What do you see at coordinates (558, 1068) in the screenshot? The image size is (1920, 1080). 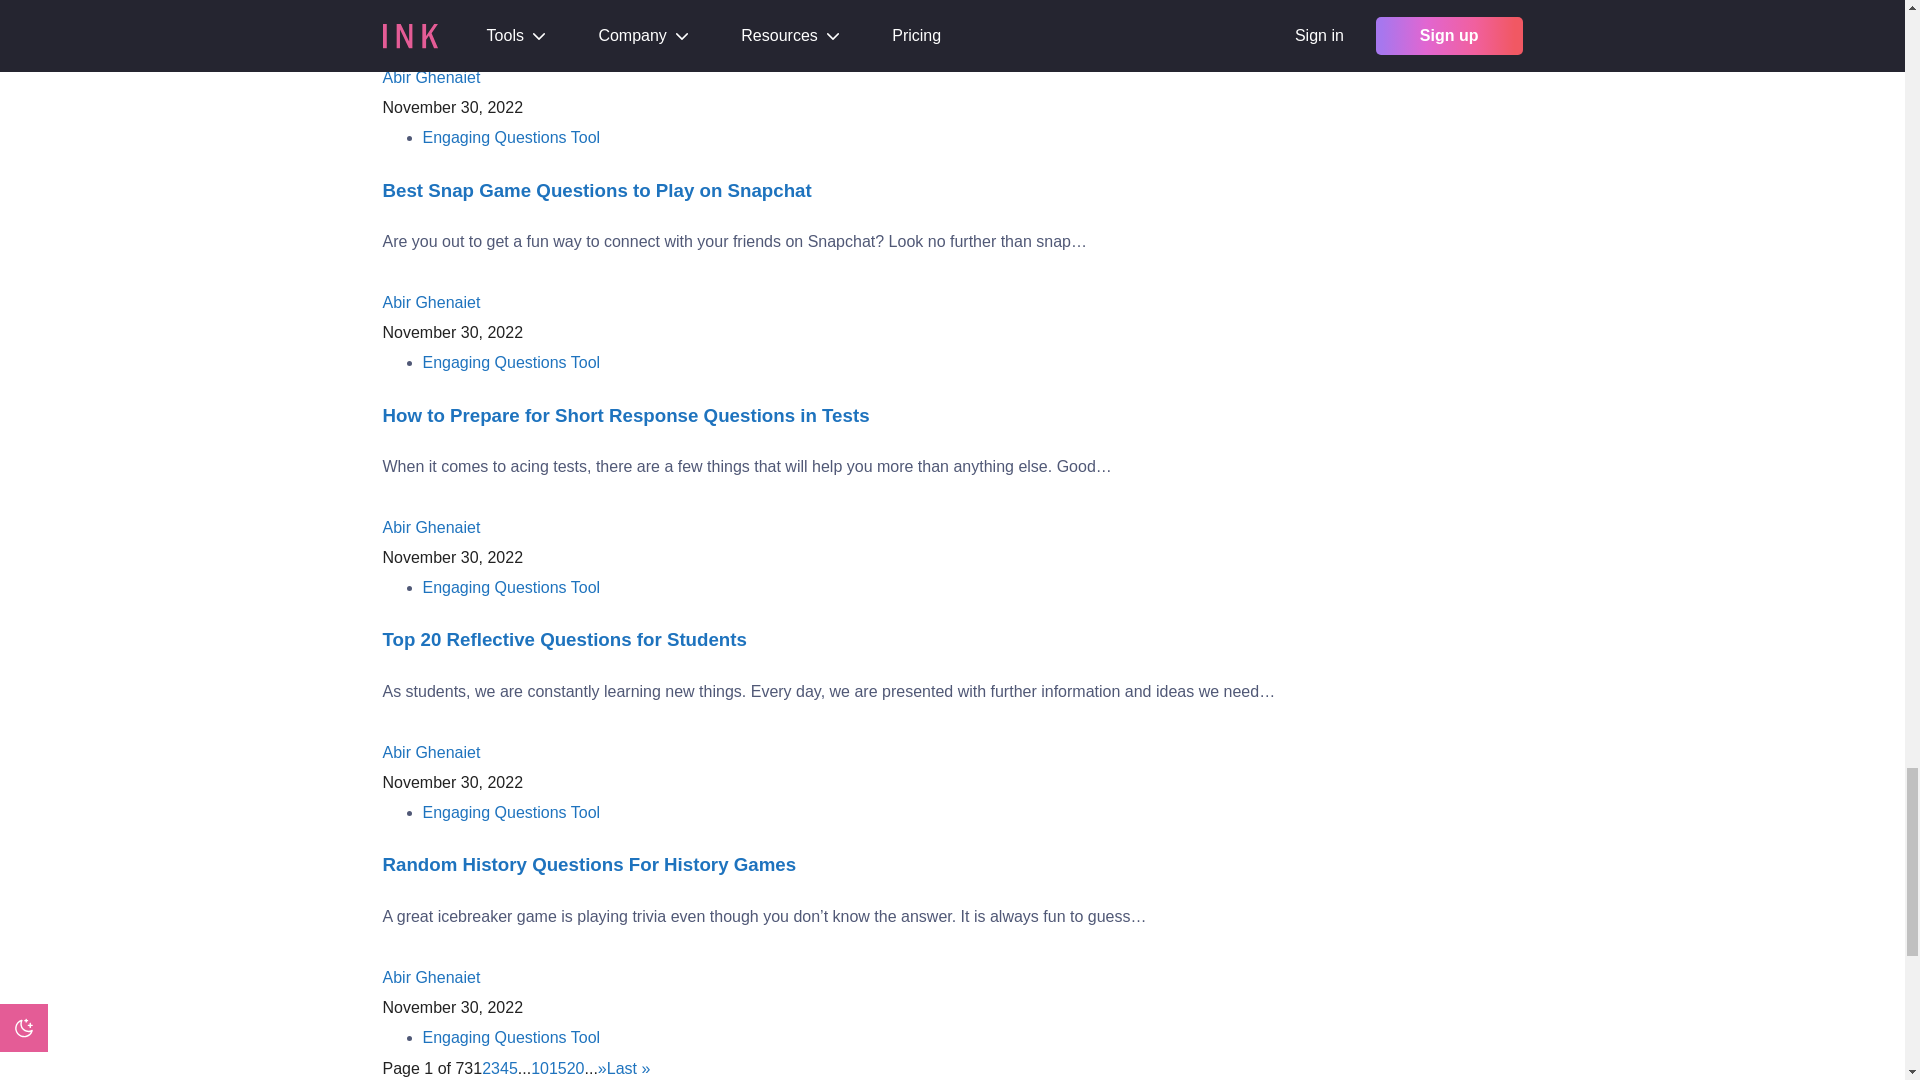 I see `Page 15` at bounding box center [558, 1068].